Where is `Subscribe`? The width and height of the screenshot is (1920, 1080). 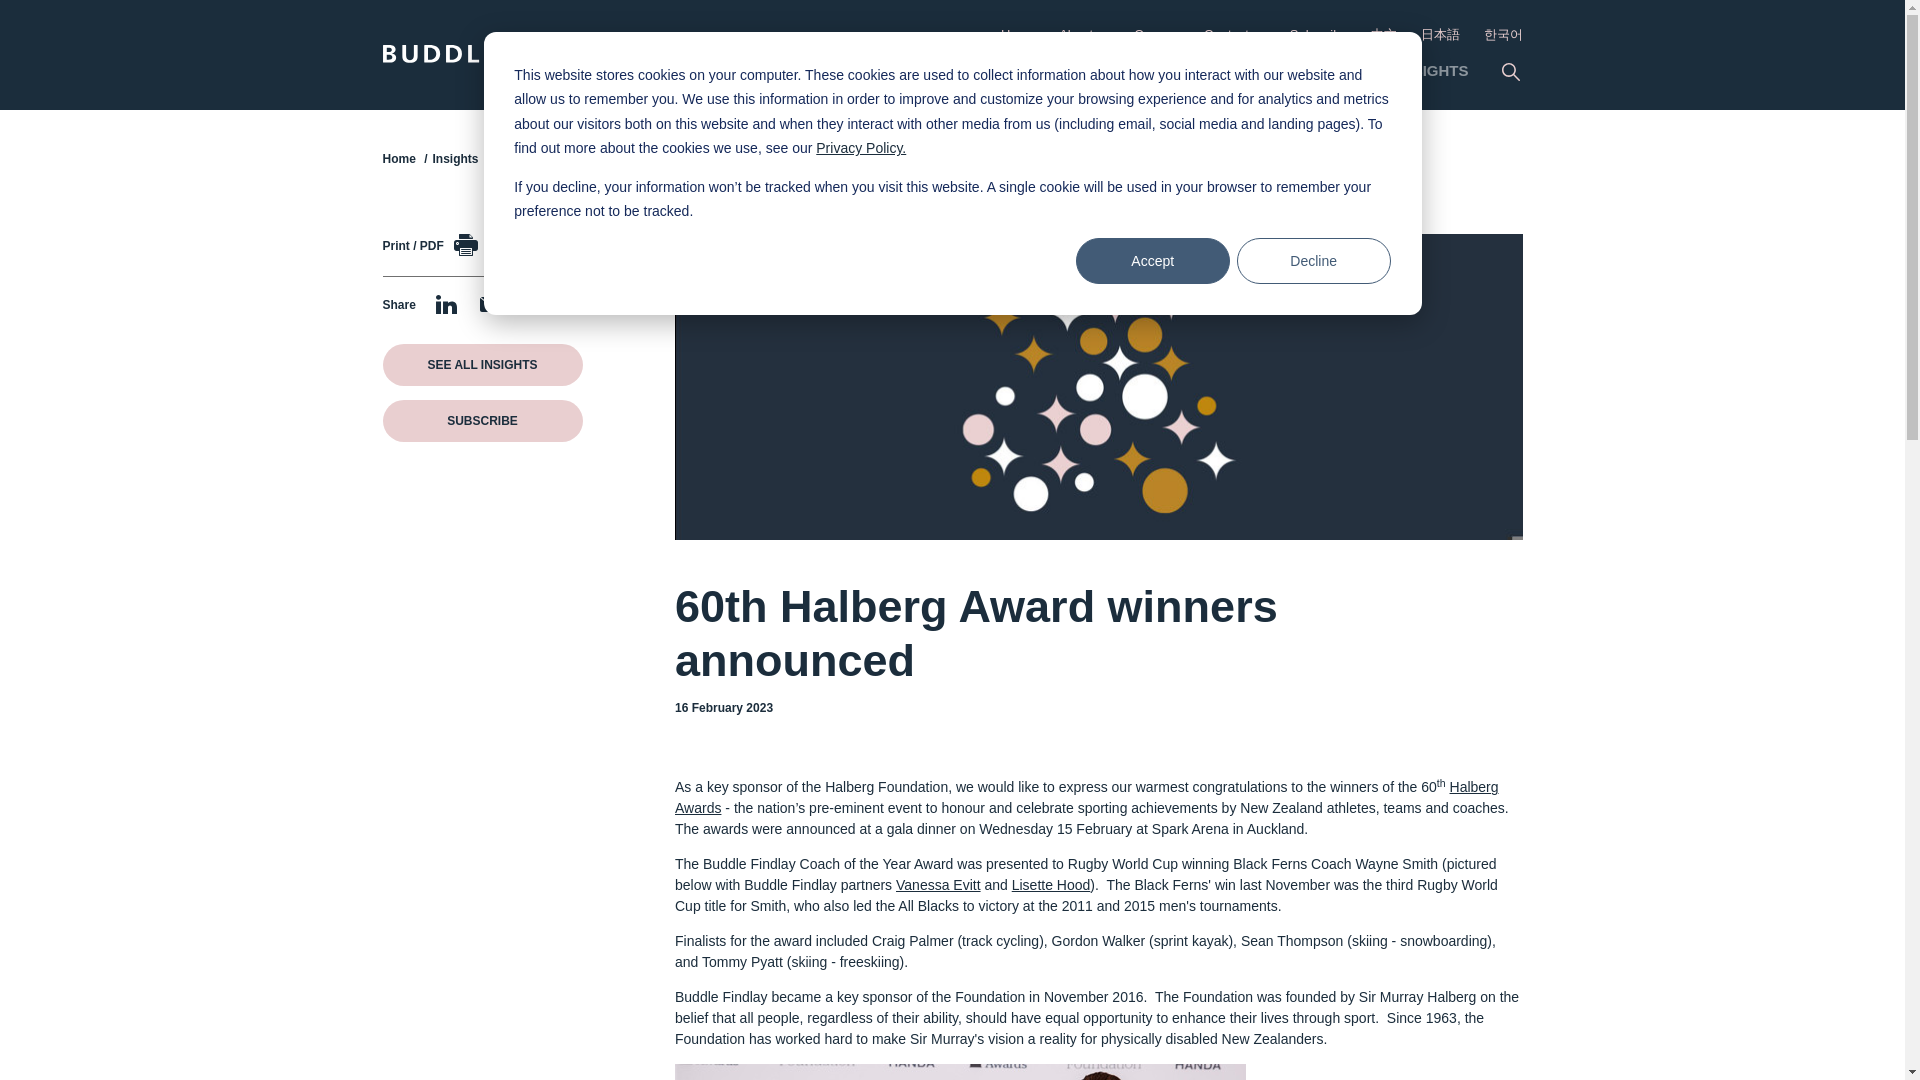
Subscribe is located at coordinates (1318, 34).